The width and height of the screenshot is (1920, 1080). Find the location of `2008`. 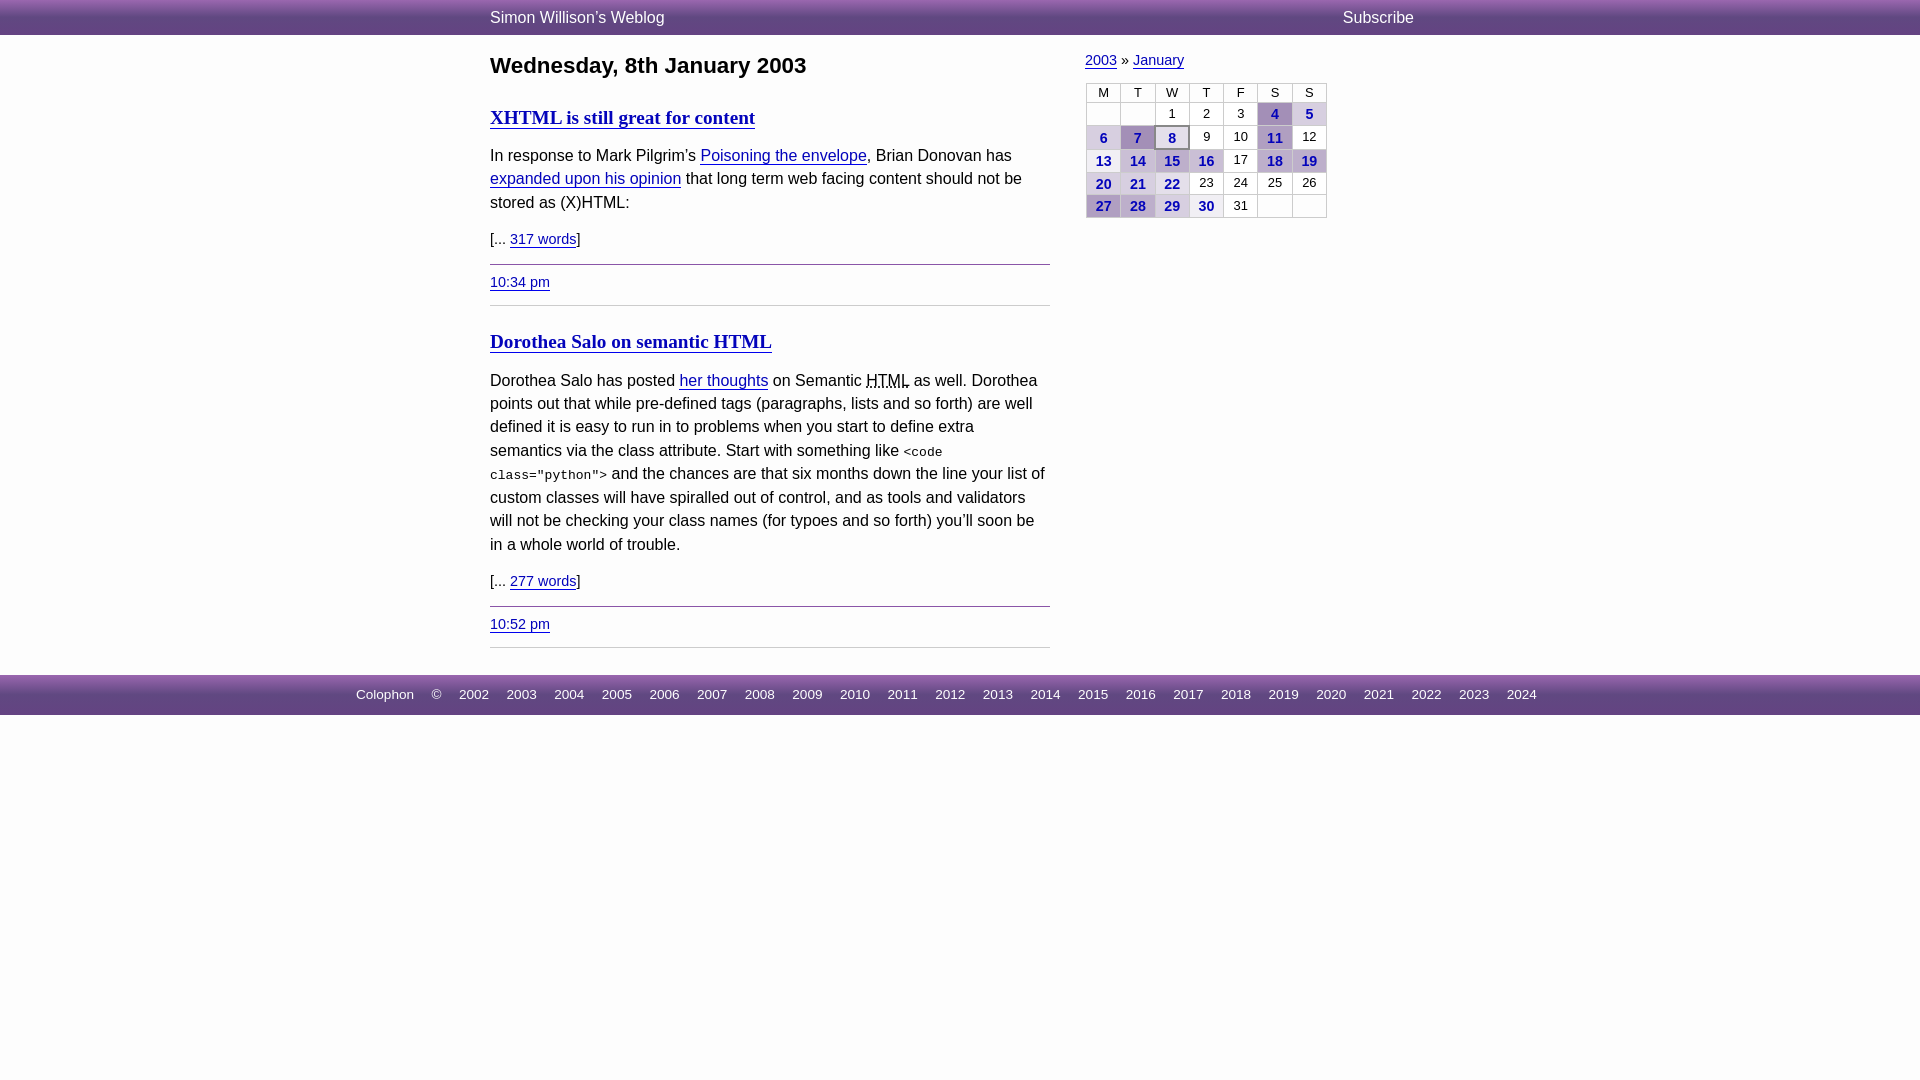

2008 is located at coordinates (760, 694).